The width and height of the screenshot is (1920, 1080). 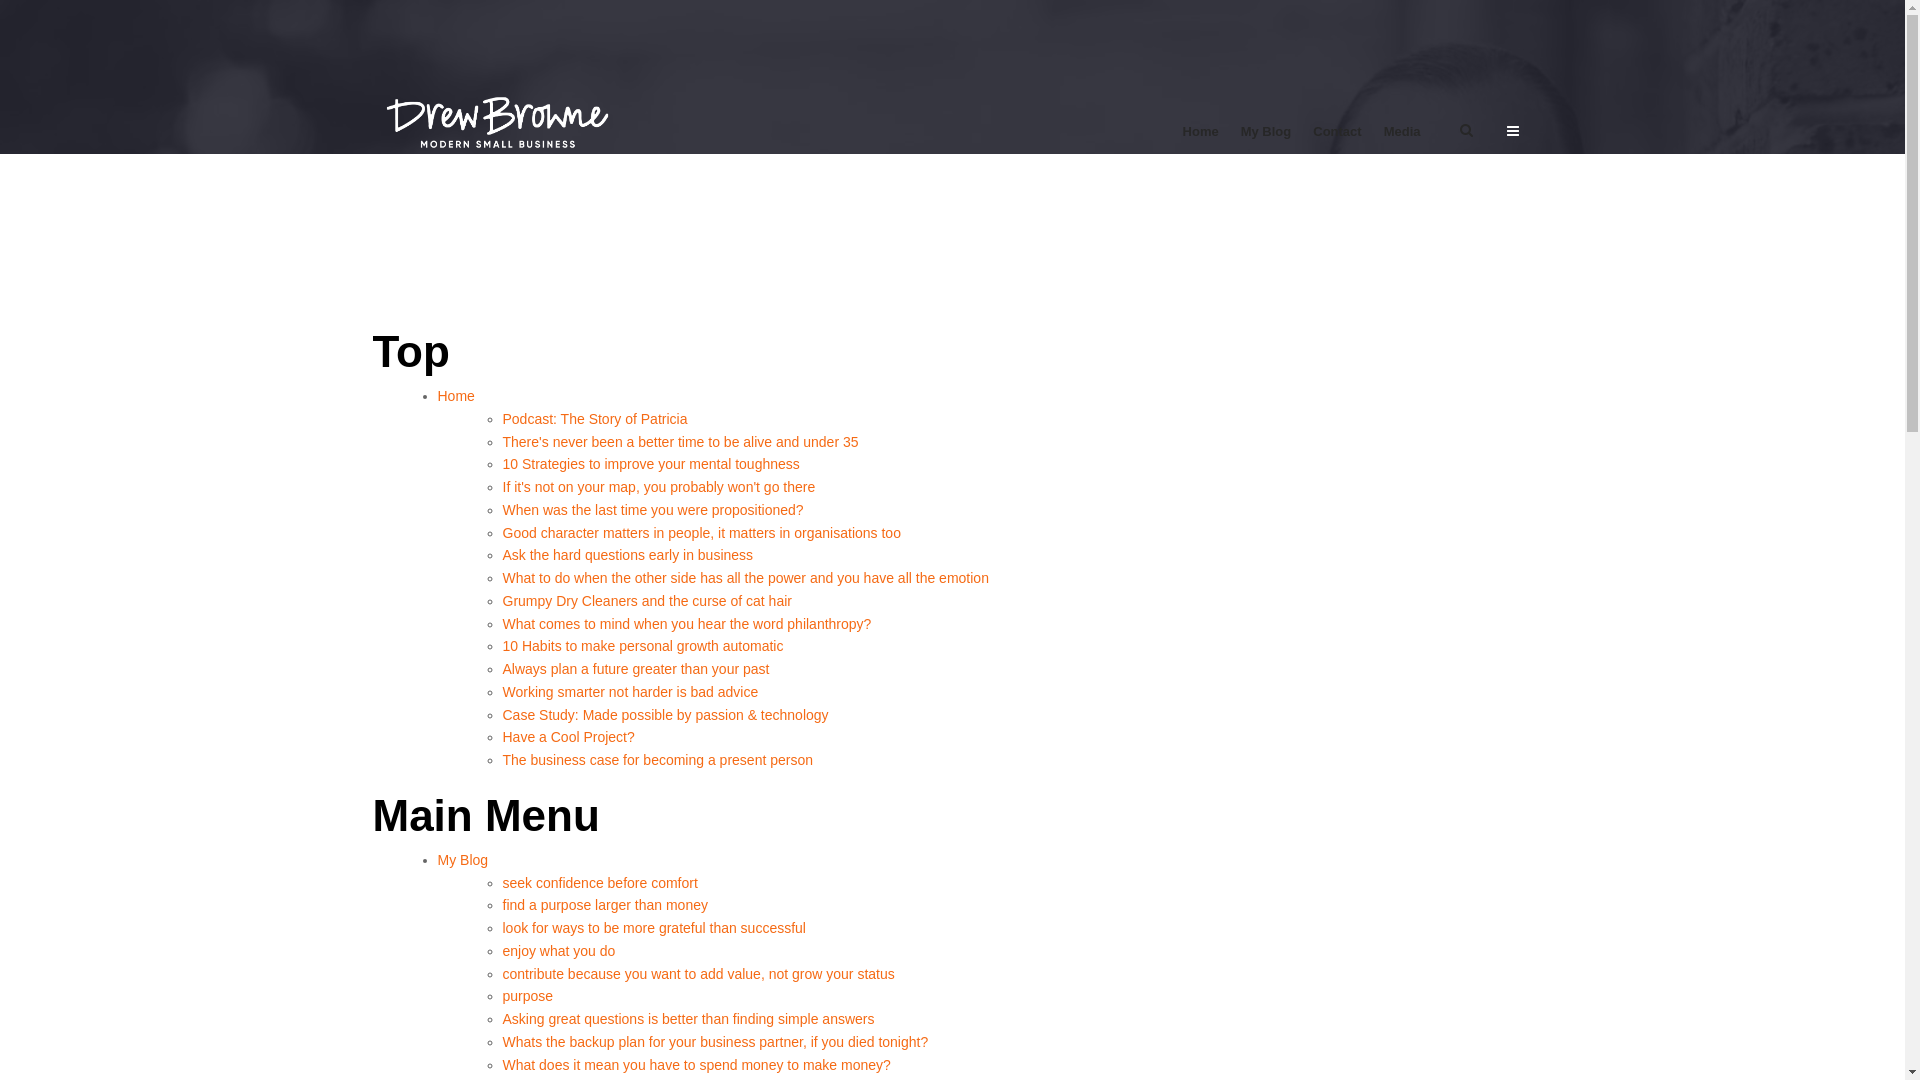 I want to click on There's never been a better time to be alive and under 35, so click(x=680, y=442).